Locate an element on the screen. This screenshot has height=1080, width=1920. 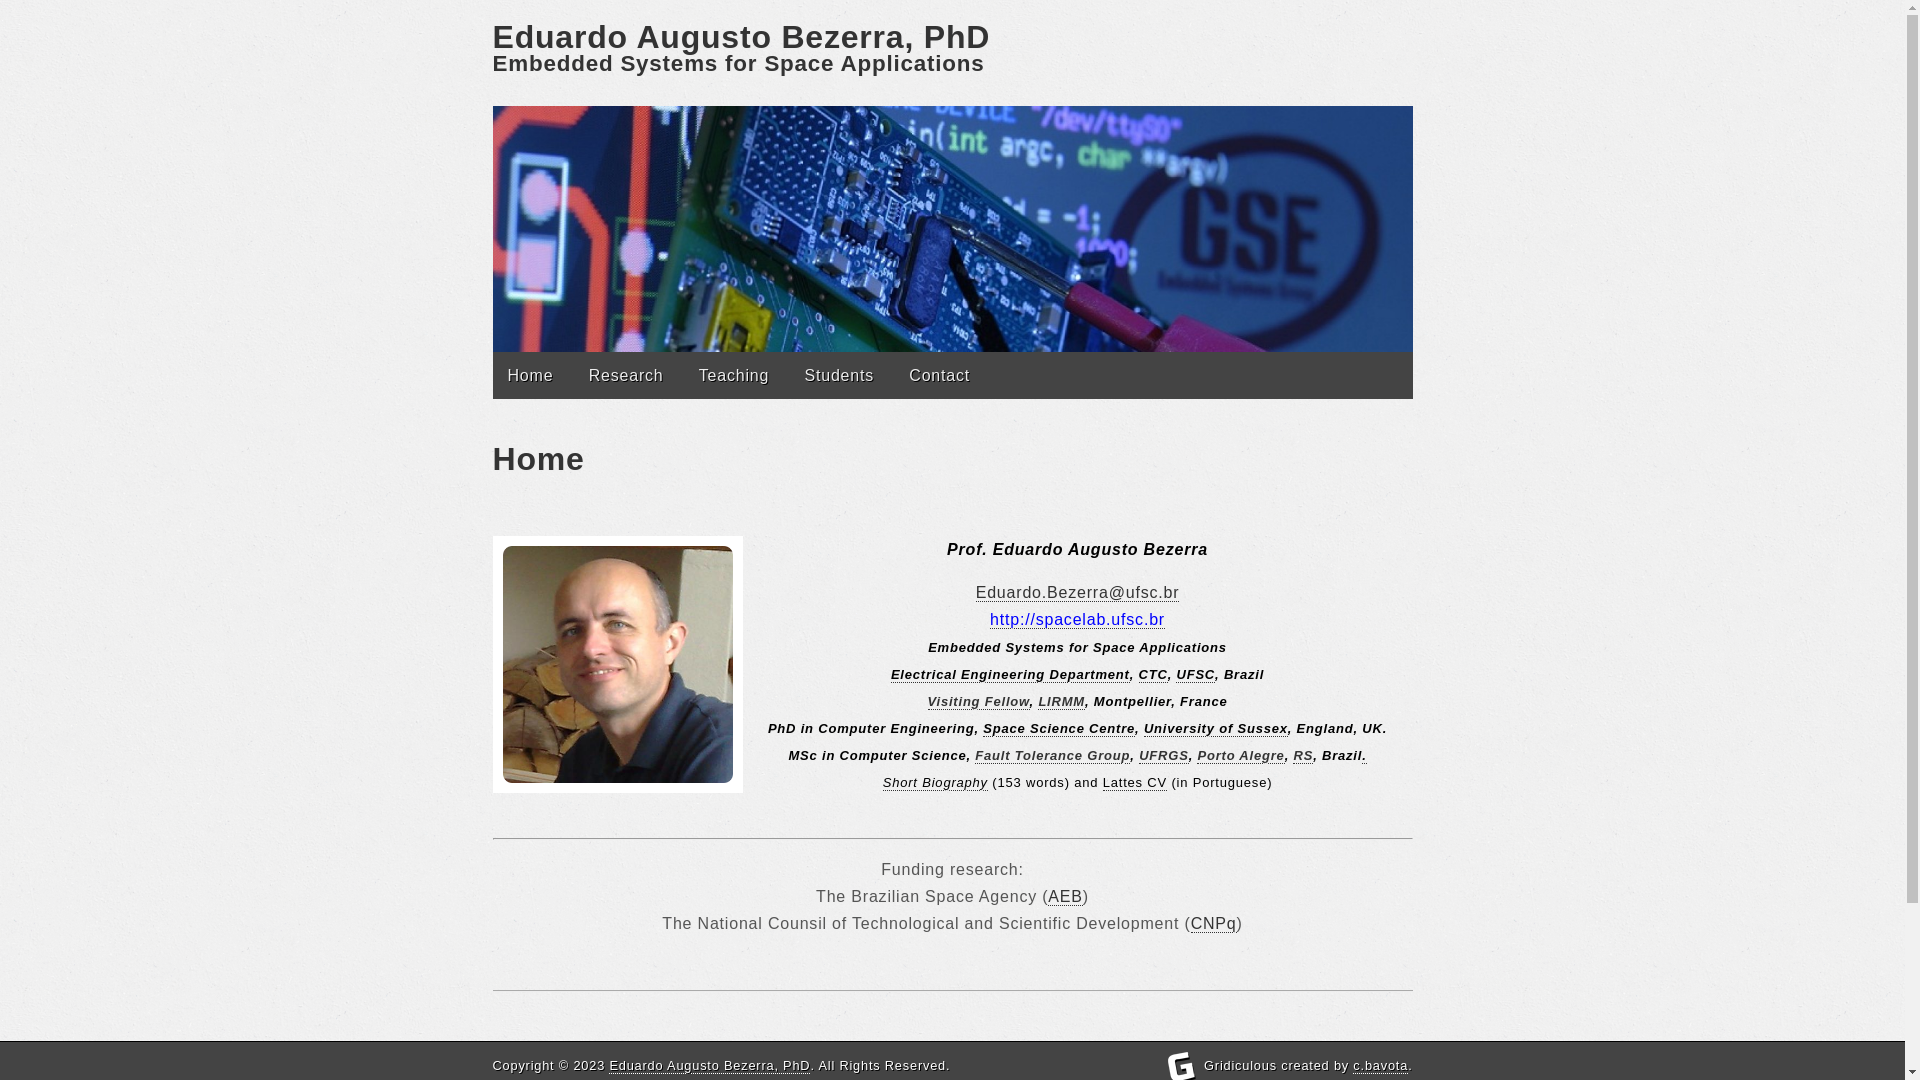
Short Biography is located at coordinates (935, 783).